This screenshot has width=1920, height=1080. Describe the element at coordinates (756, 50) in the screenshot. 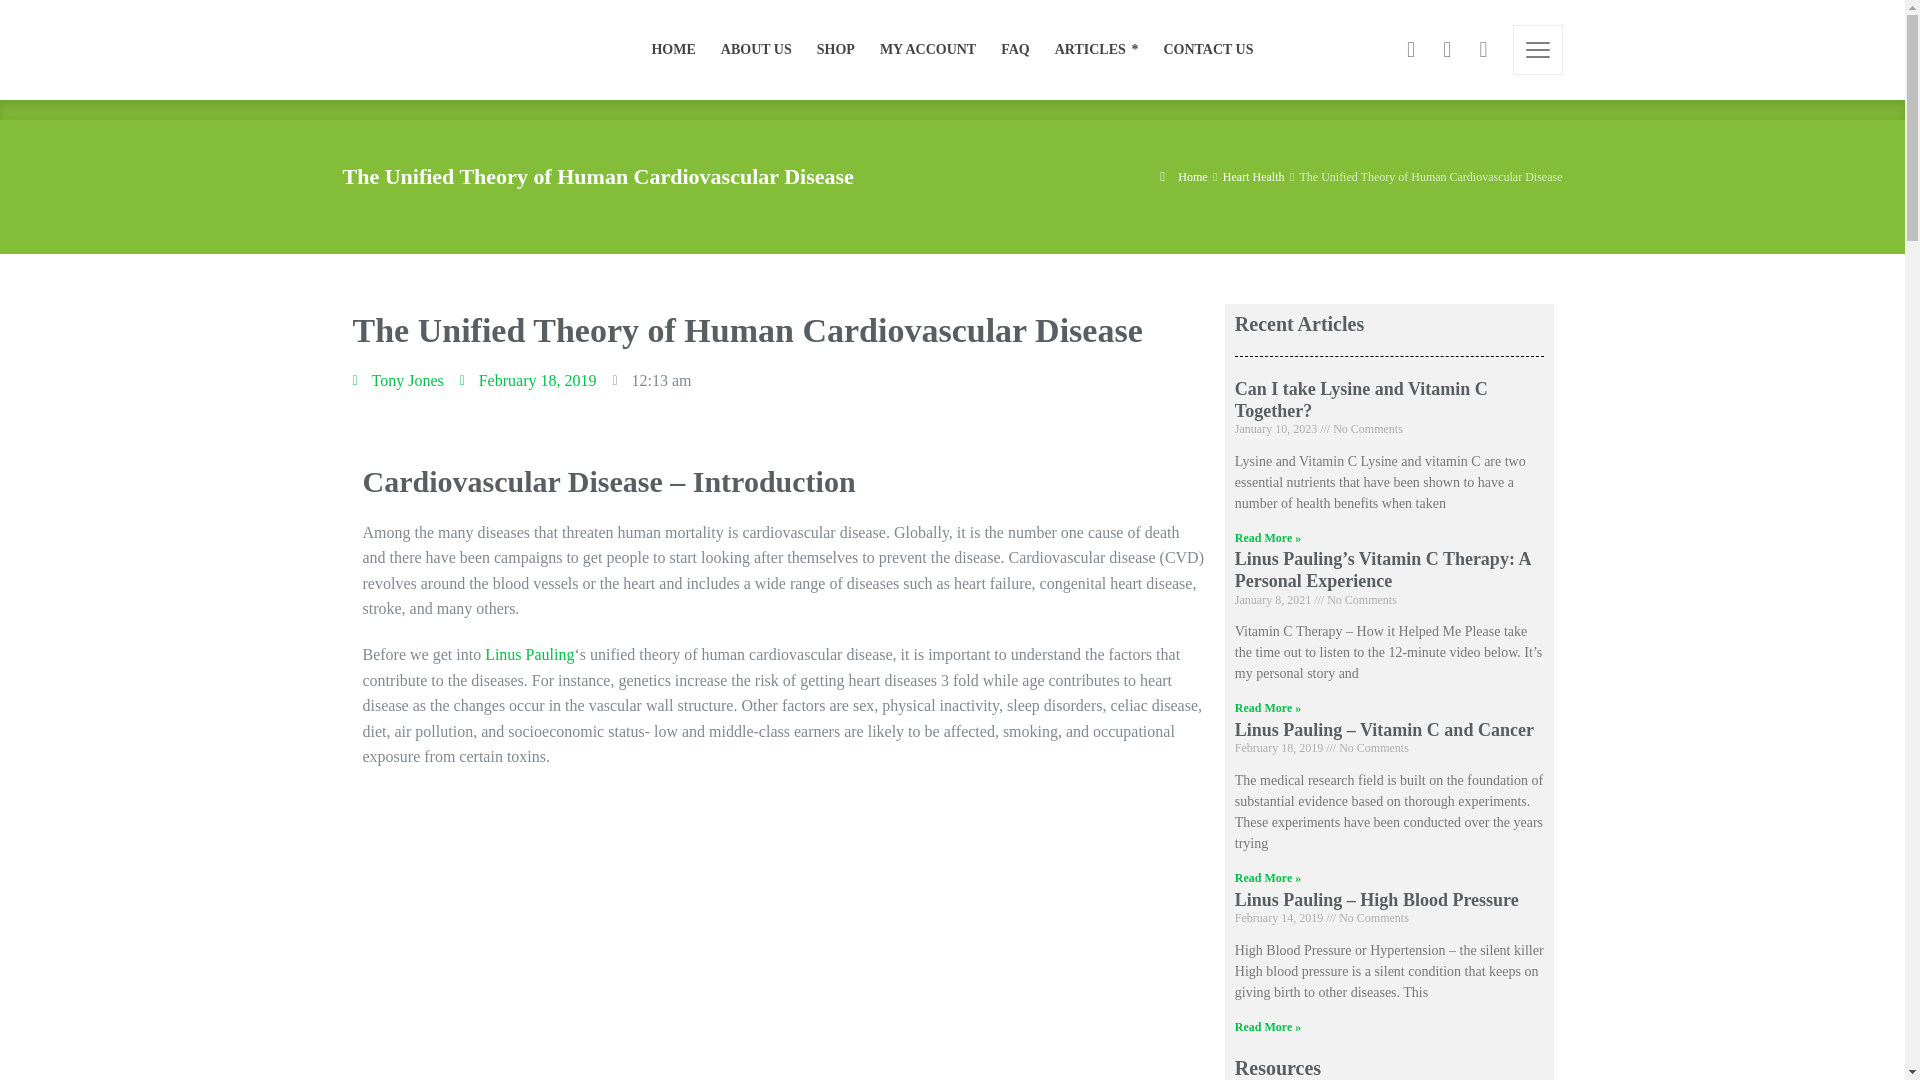

I see `ABOUT US` at that location.